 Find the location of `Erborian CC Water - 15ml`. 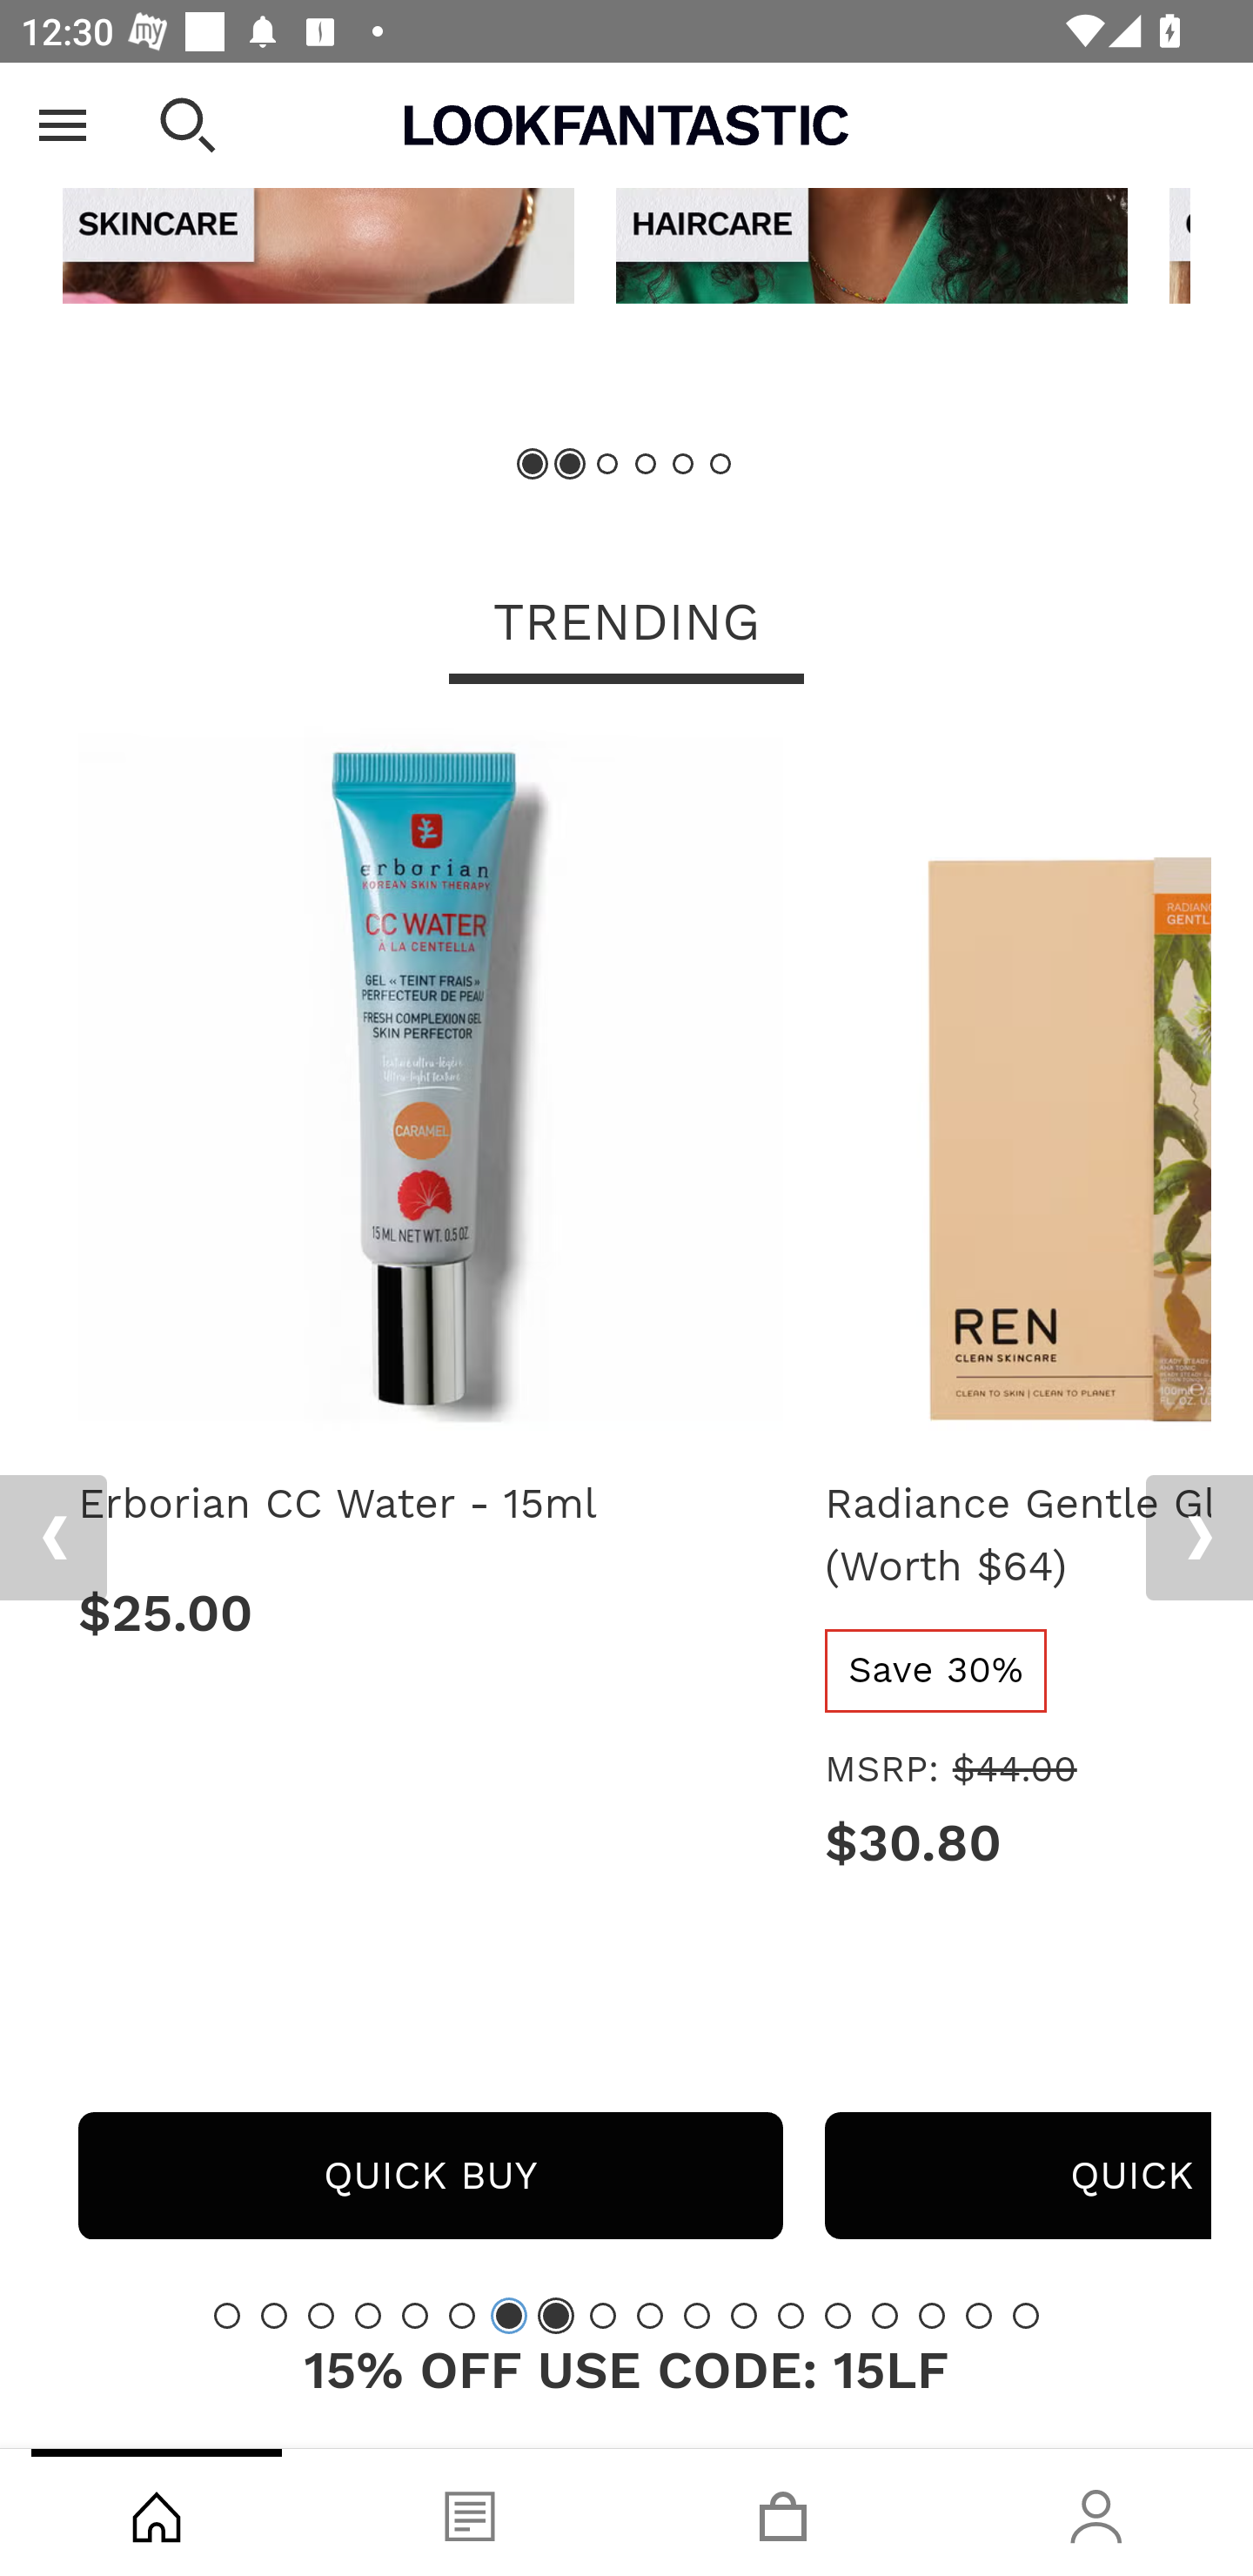

Erborian CC Water - 15ml is located at coordinates (430, 1090).